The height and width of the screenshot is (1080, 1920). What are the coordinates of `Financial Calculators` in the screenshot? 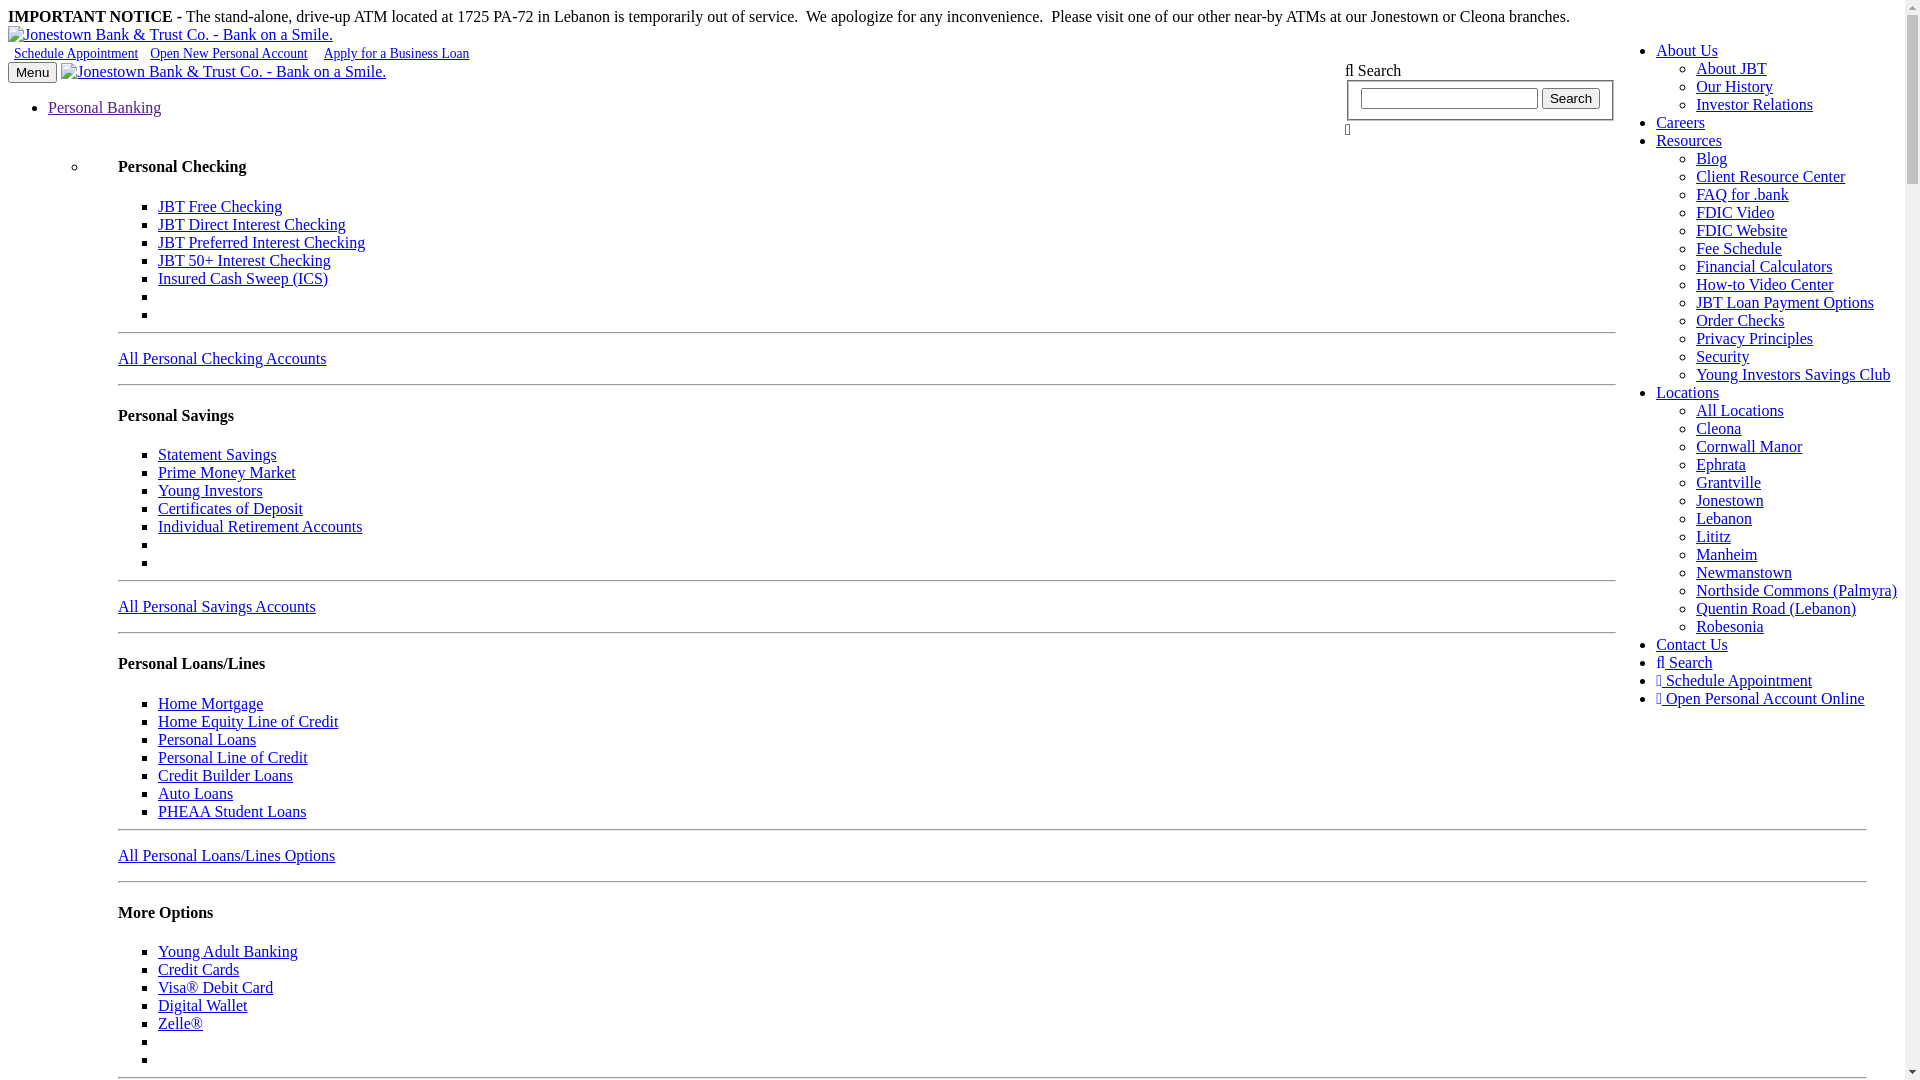 It's located at (1764, 266).